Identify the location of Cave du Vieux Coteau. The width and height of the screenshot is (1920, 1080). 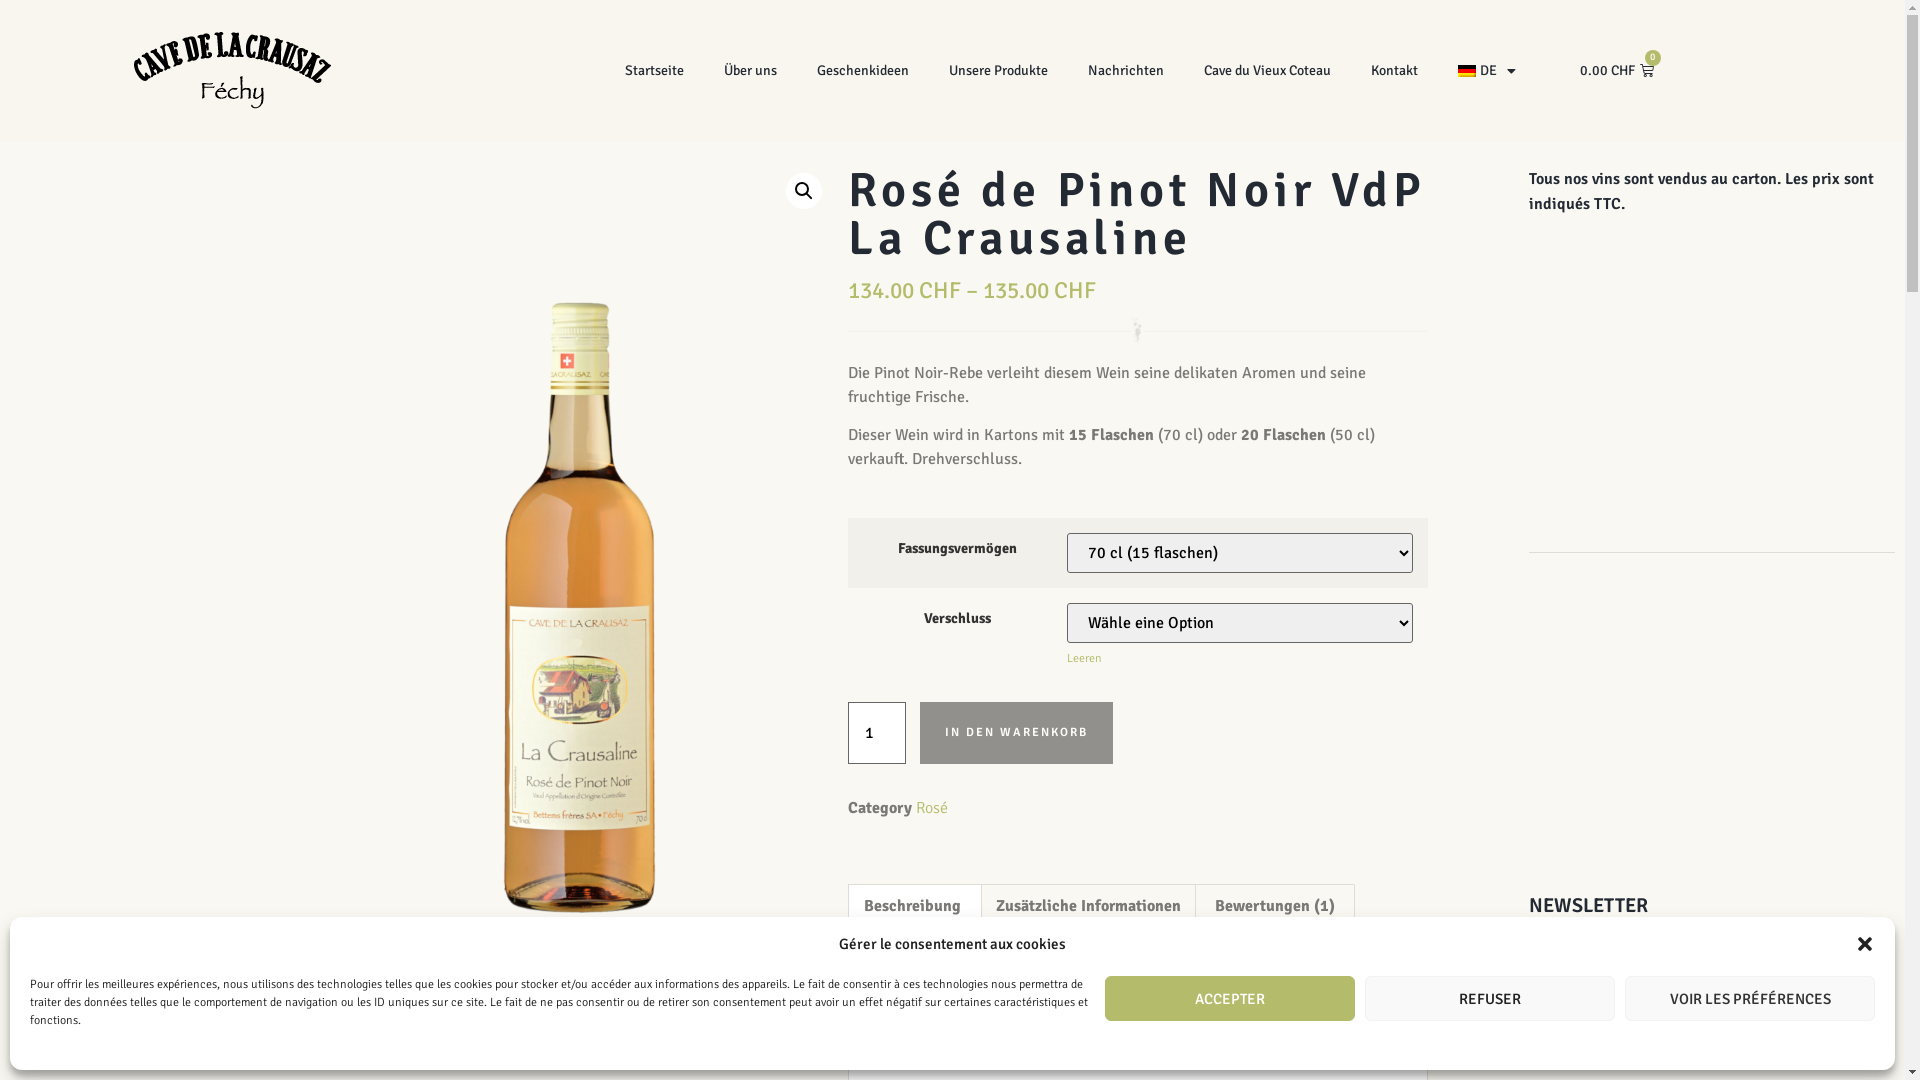
(1268, 71).